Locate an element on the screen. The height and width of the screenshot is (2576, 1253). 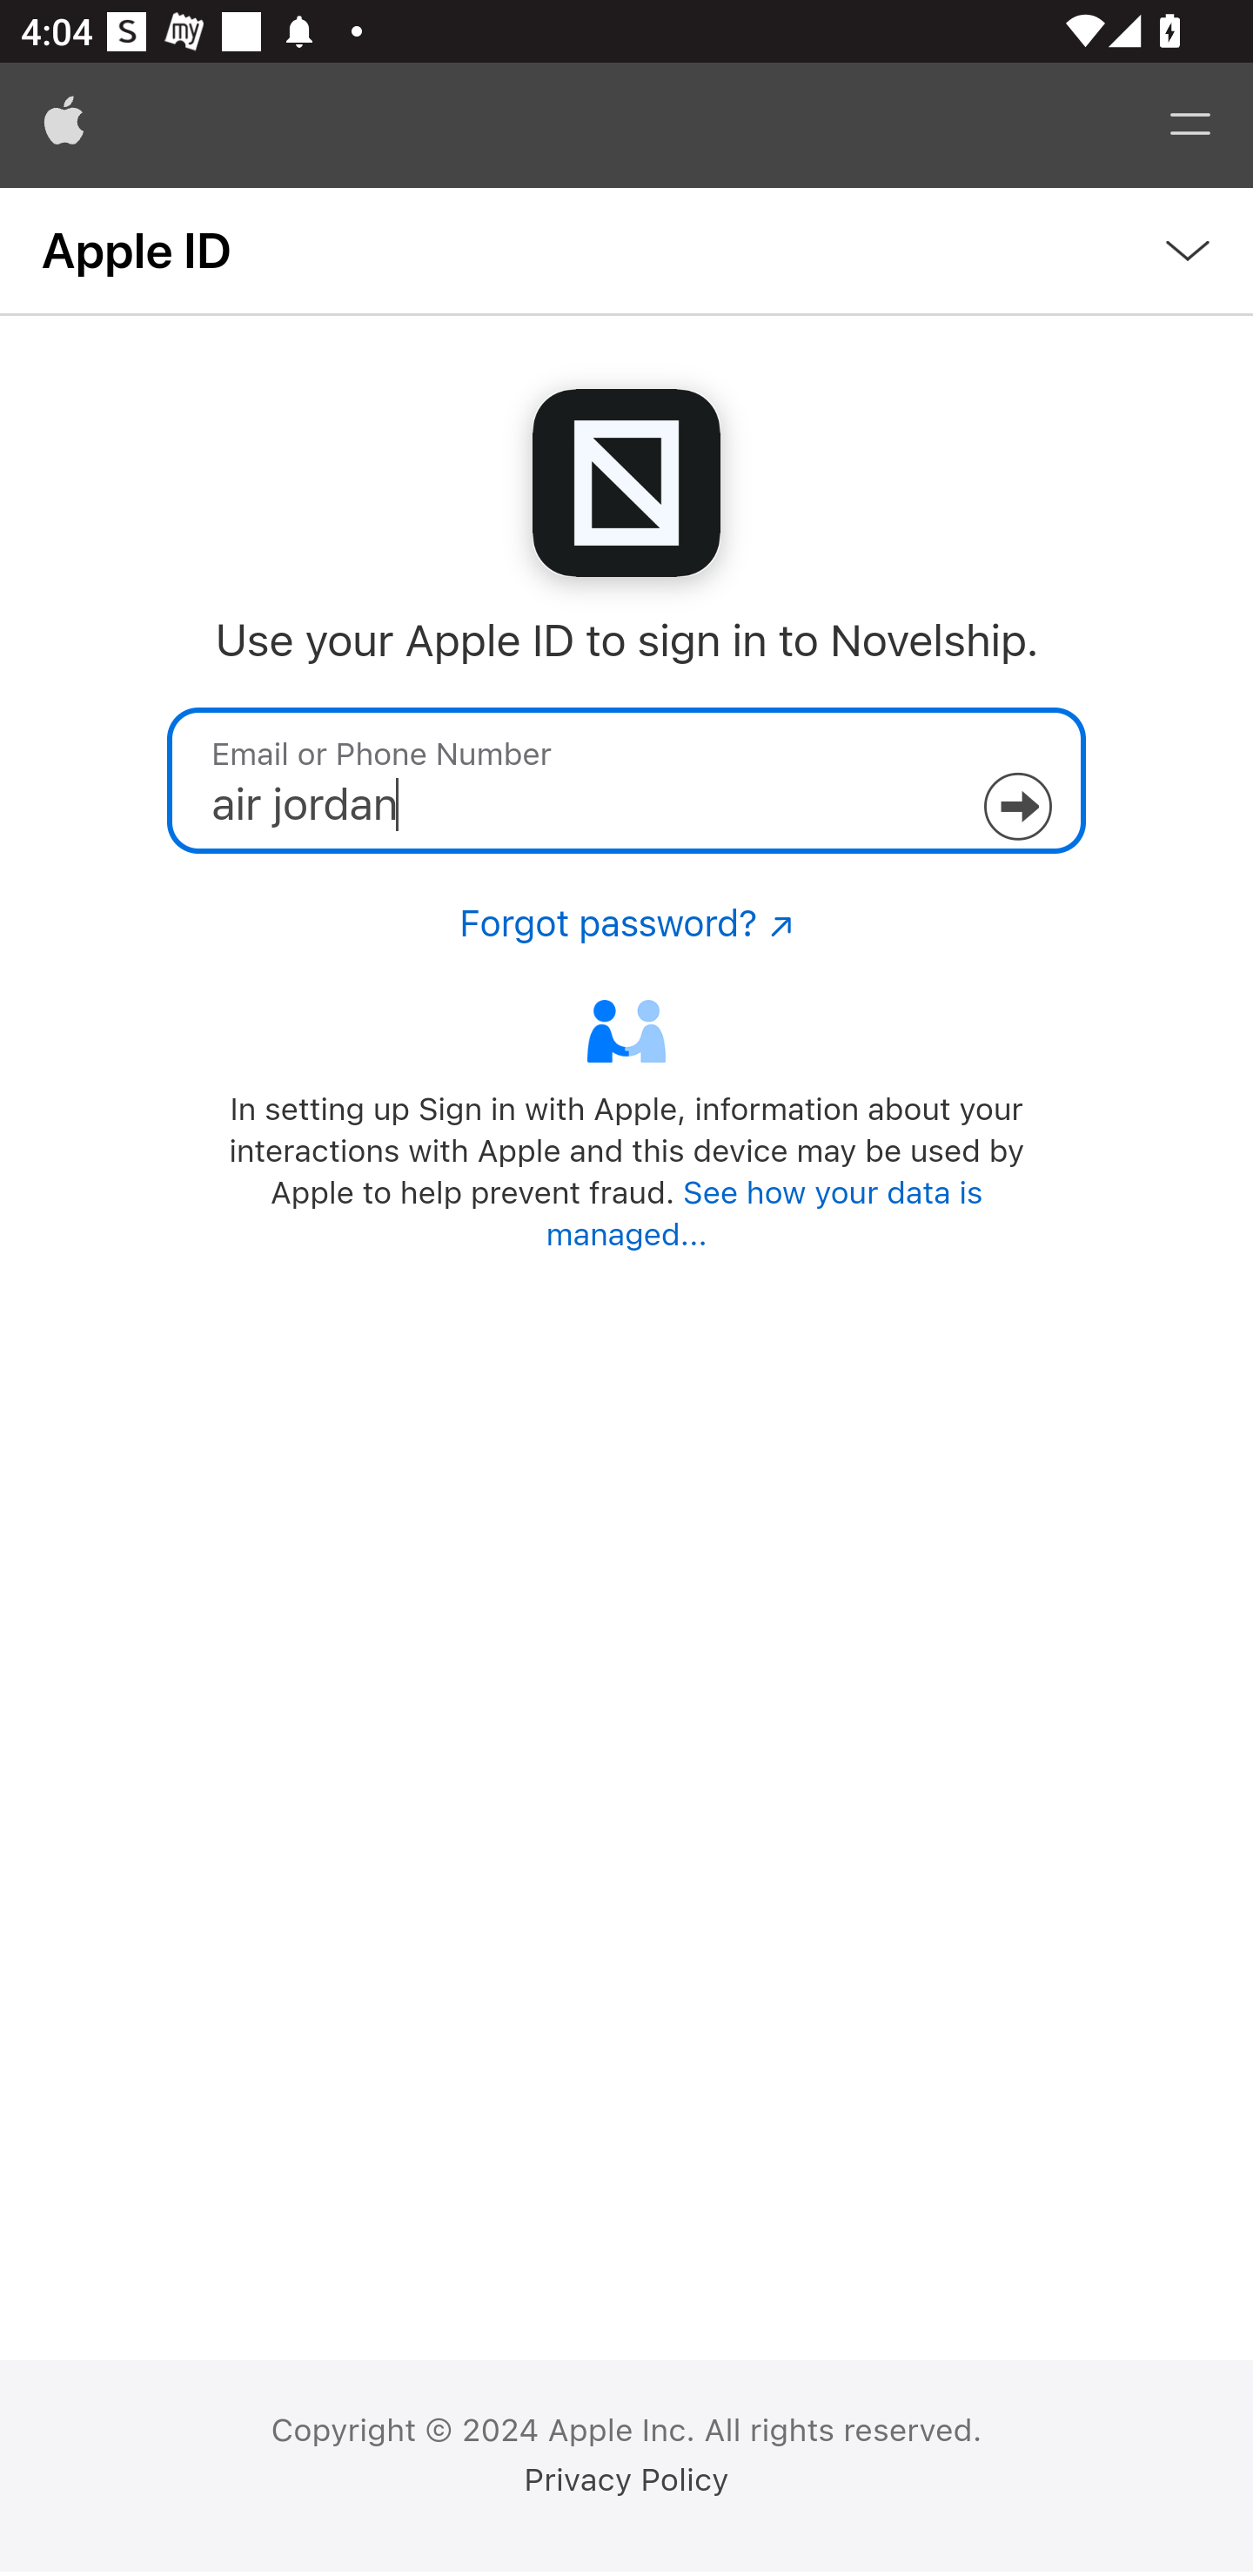
Privacy Policy is located at coordinates (626, 2480).